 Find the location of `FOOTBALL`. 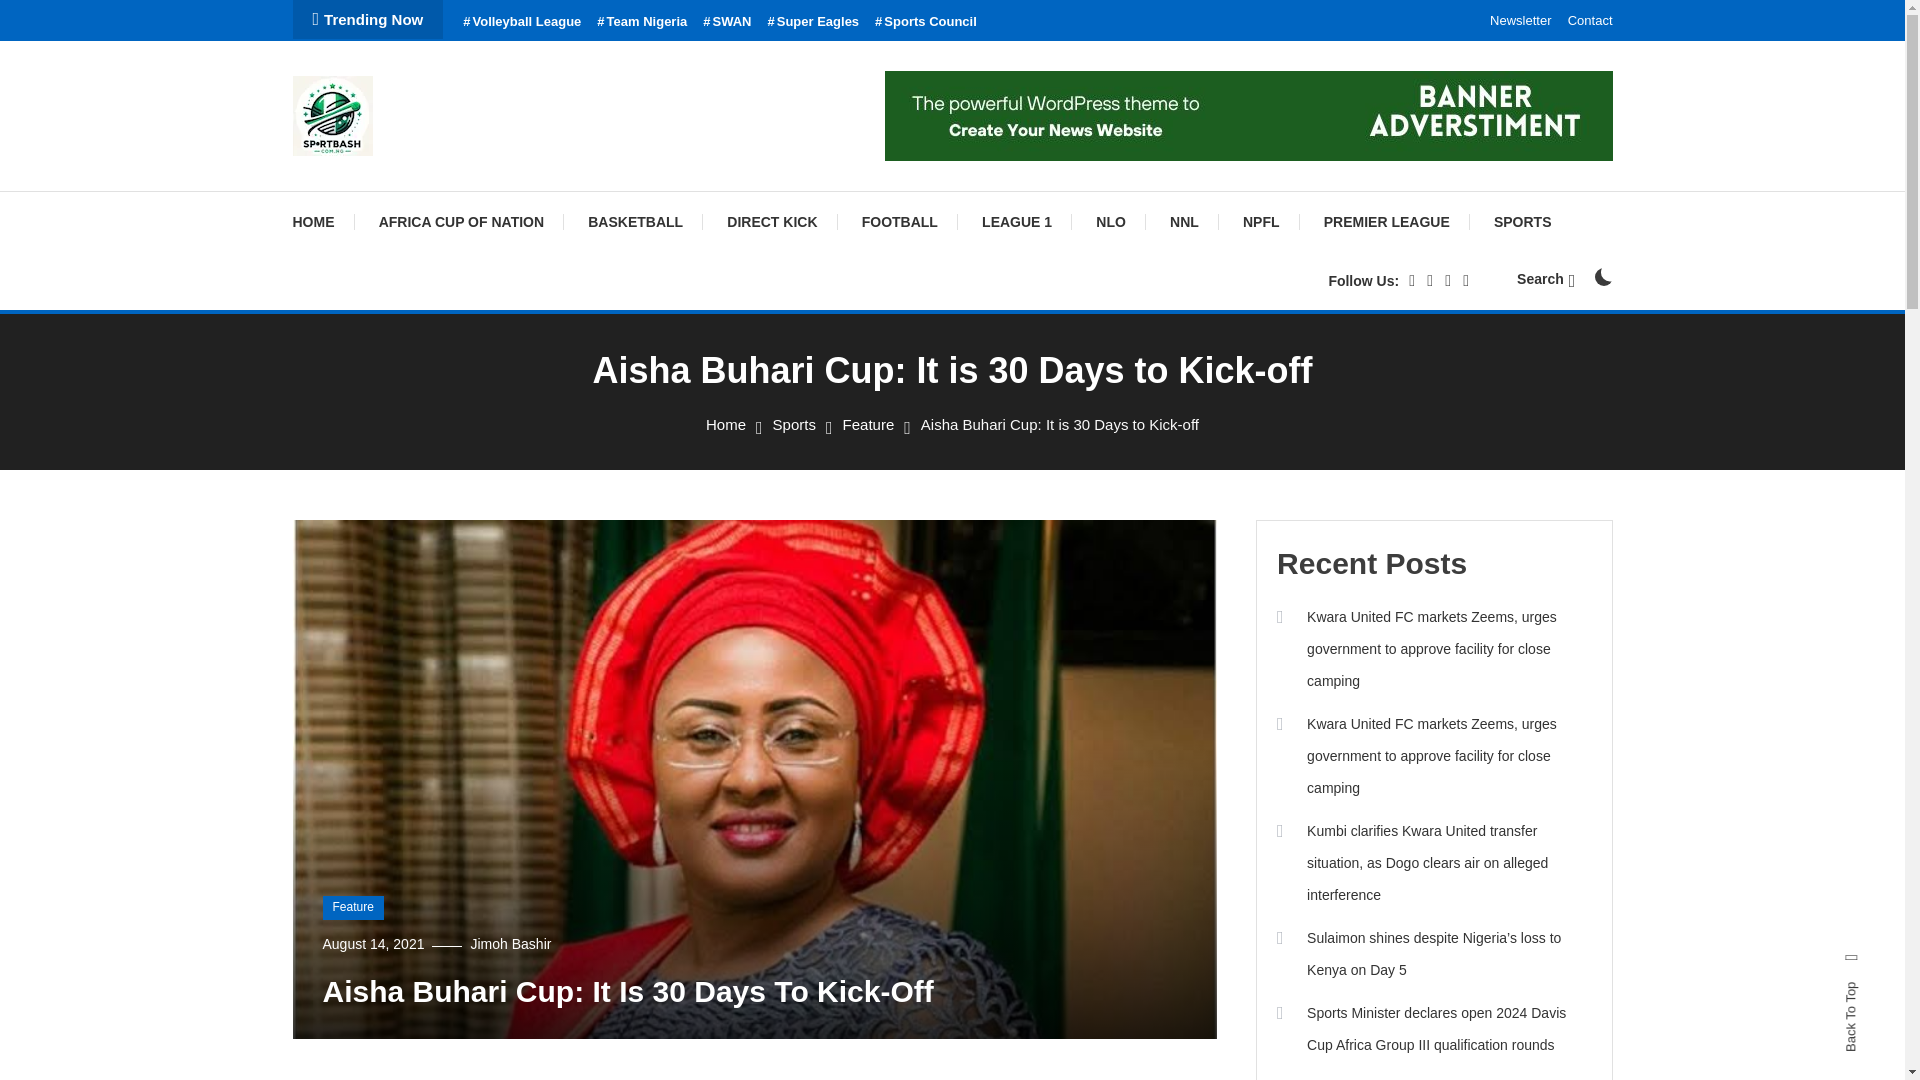

FOOTBALL is located at coordinates (900, 222).